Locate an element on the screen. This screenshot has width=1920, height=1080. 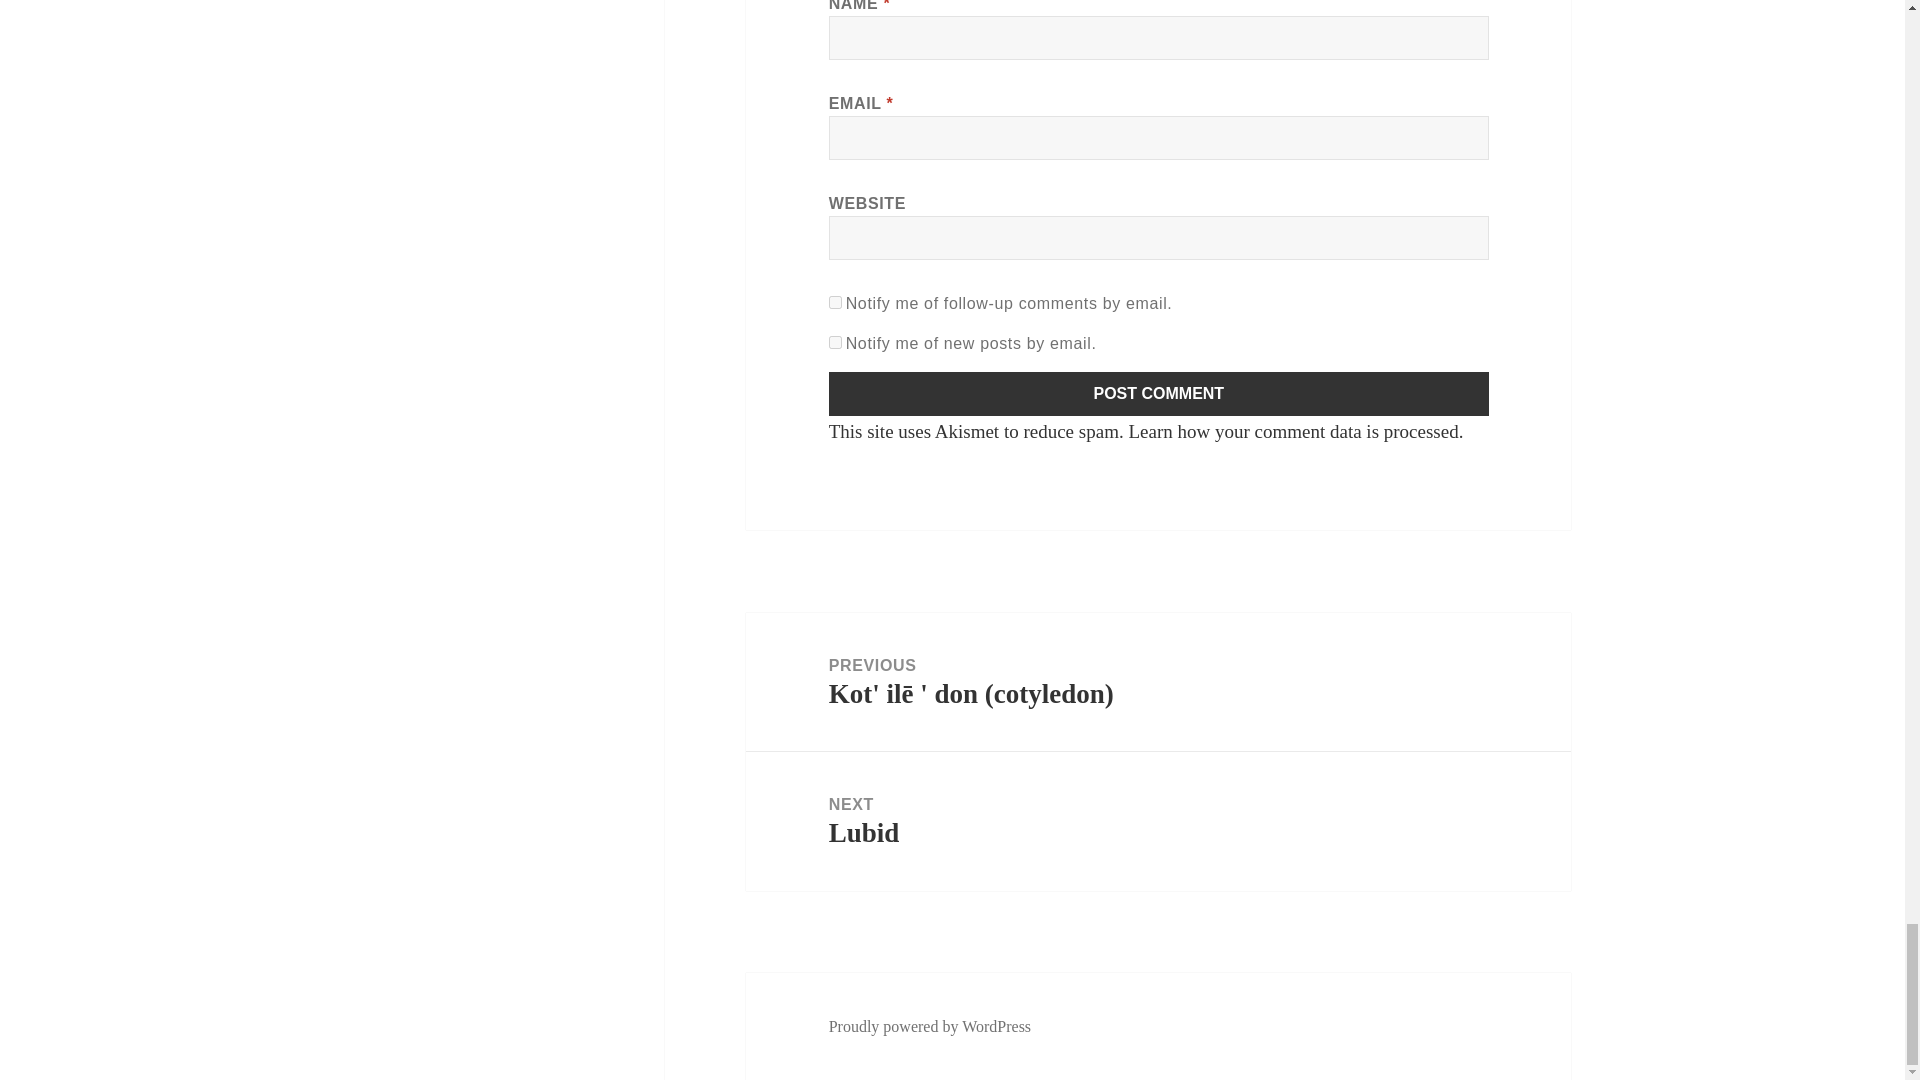
Learn how your comment data is processed is located at coordinates (1158, 821).